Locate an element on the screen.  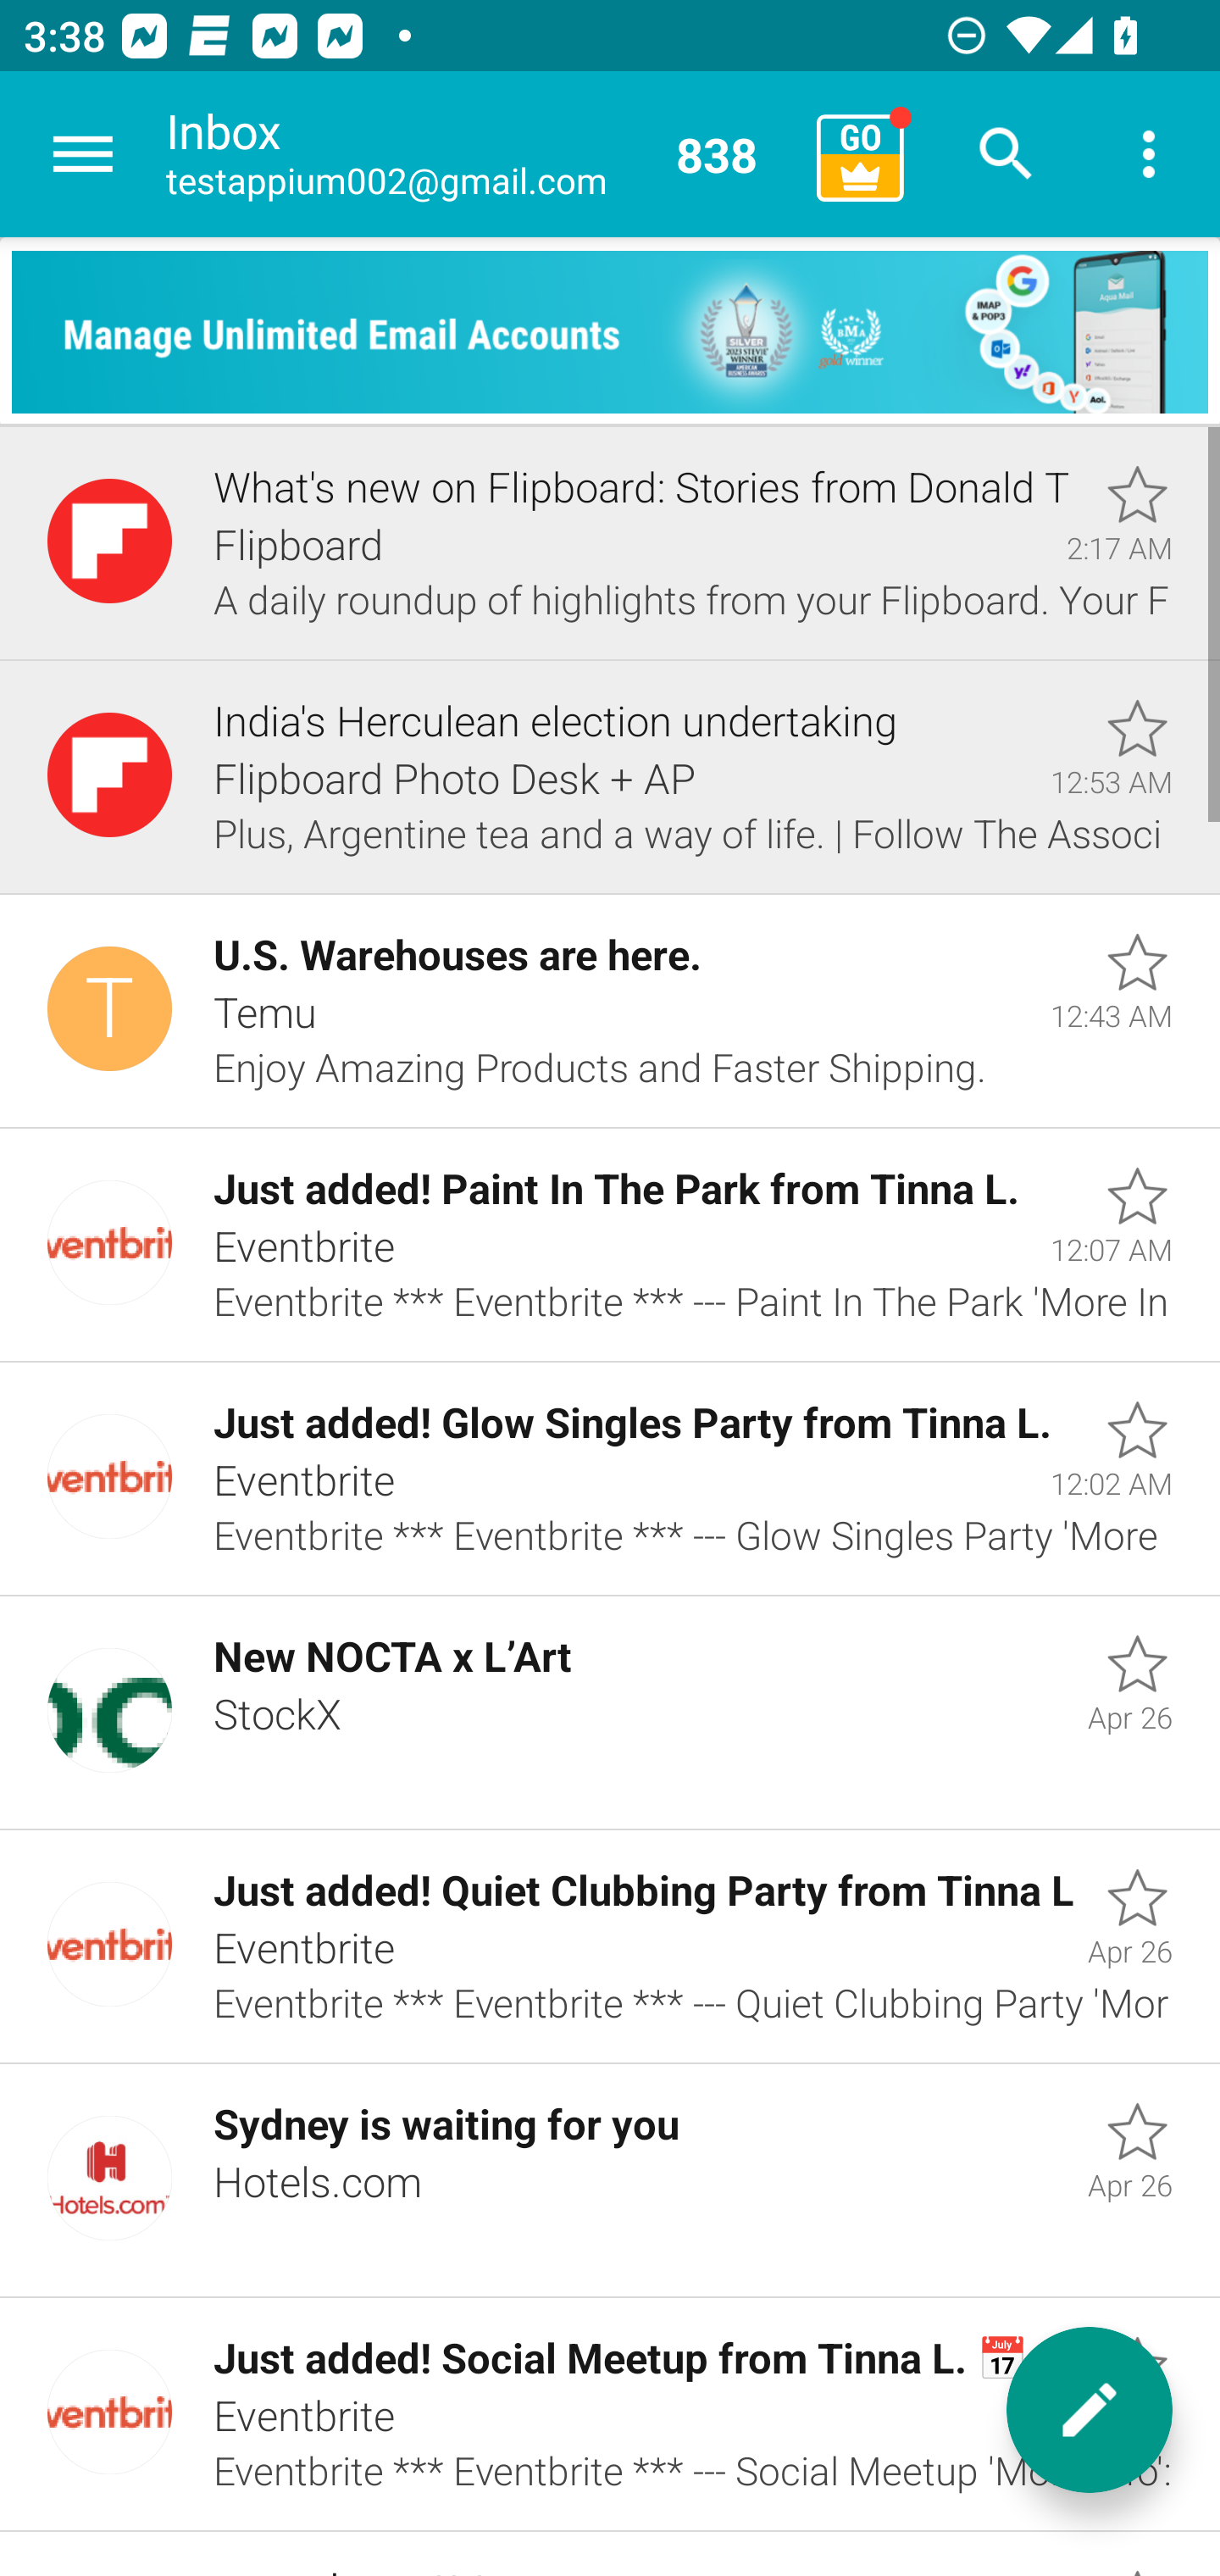
New message is located at coordinates (1090, 2410).